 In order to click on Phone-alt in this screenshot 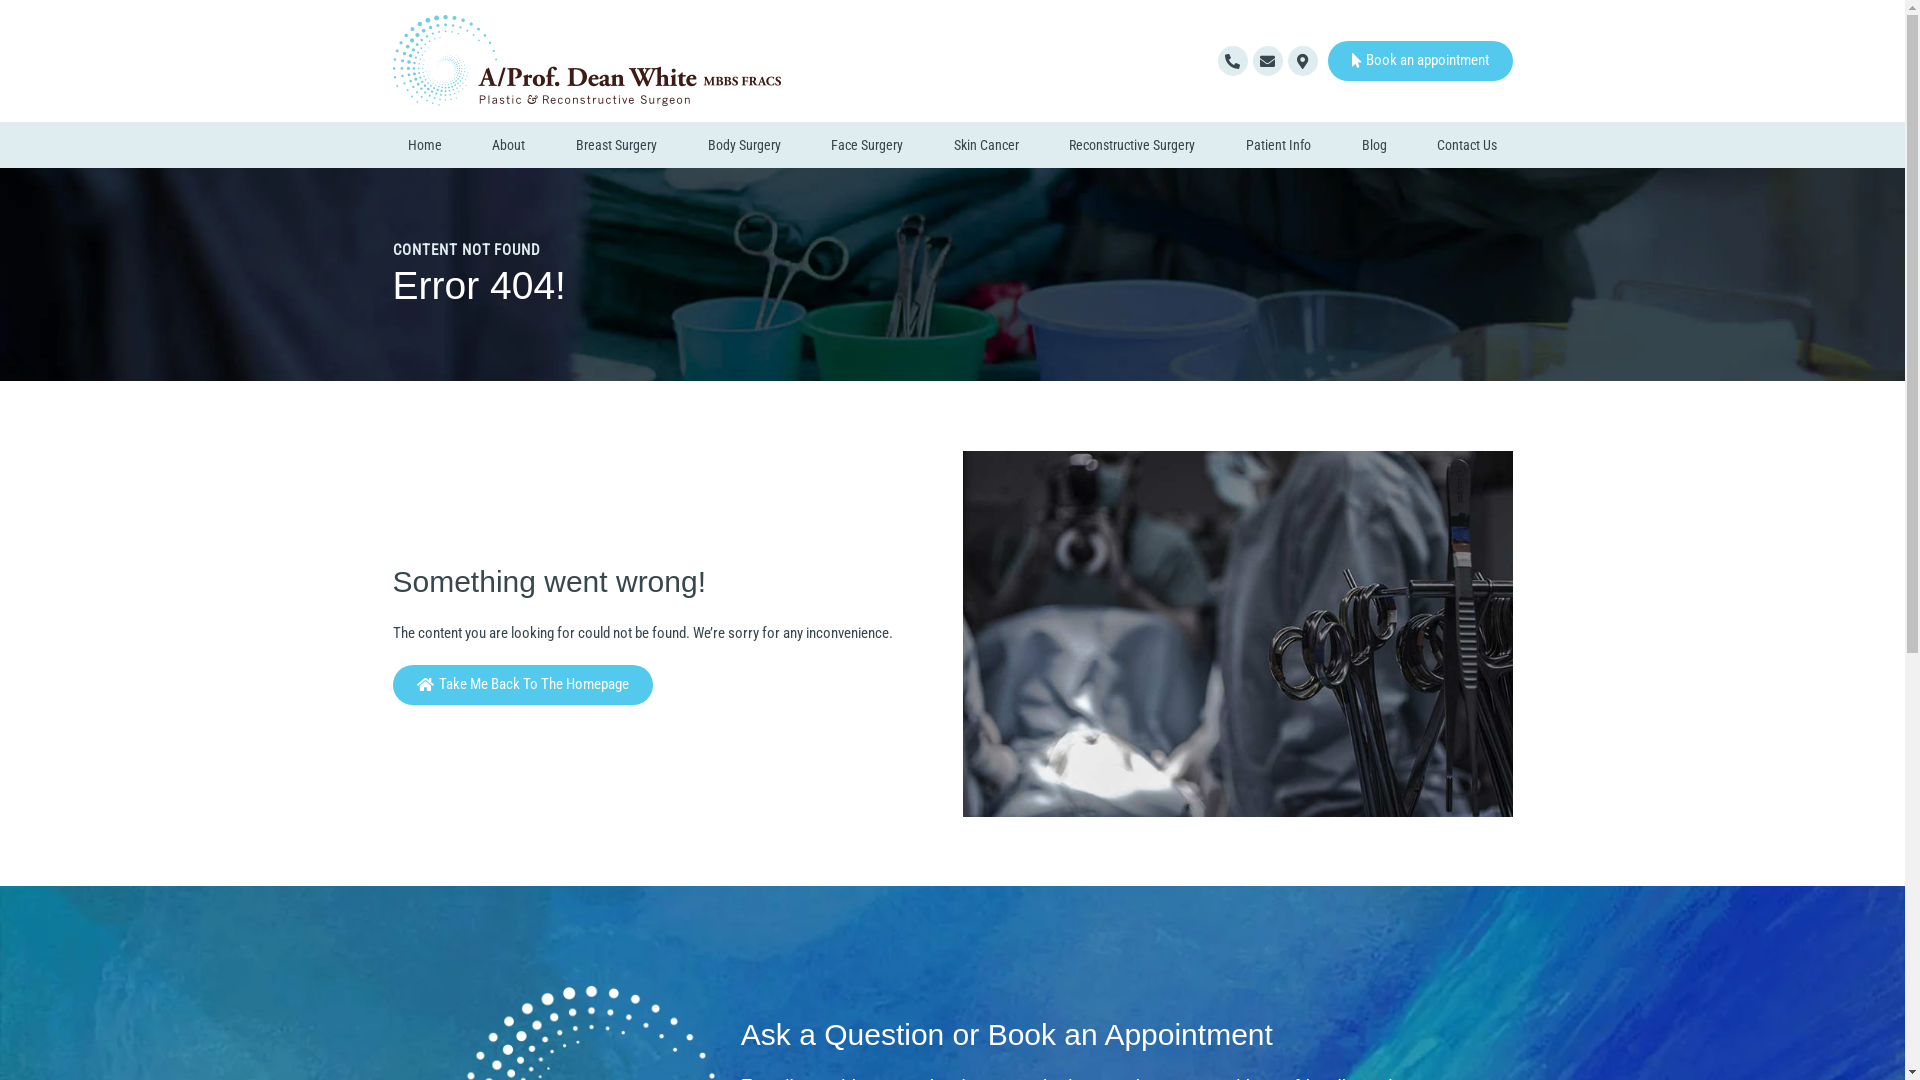, I will do `click(1233, 61)`.